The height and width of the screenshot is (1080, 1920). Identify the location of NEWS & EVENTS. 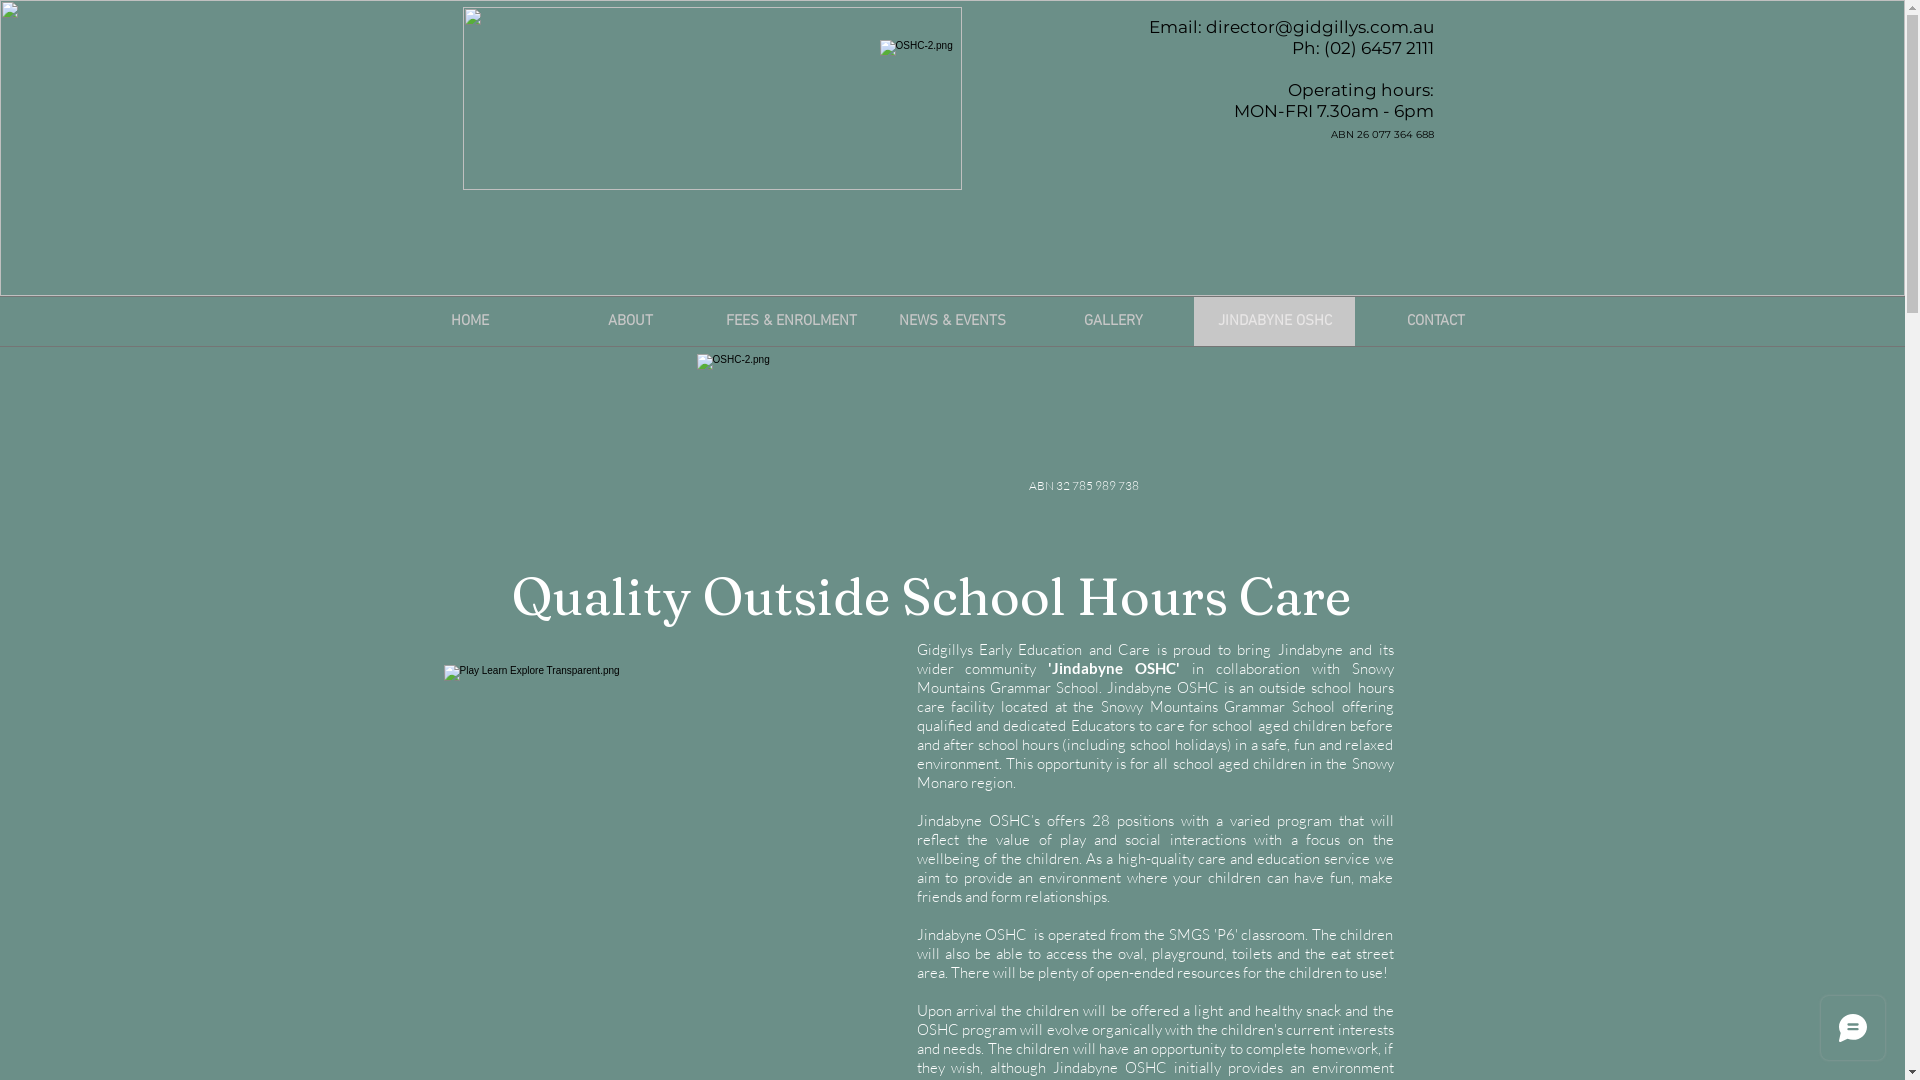
(952, 322).